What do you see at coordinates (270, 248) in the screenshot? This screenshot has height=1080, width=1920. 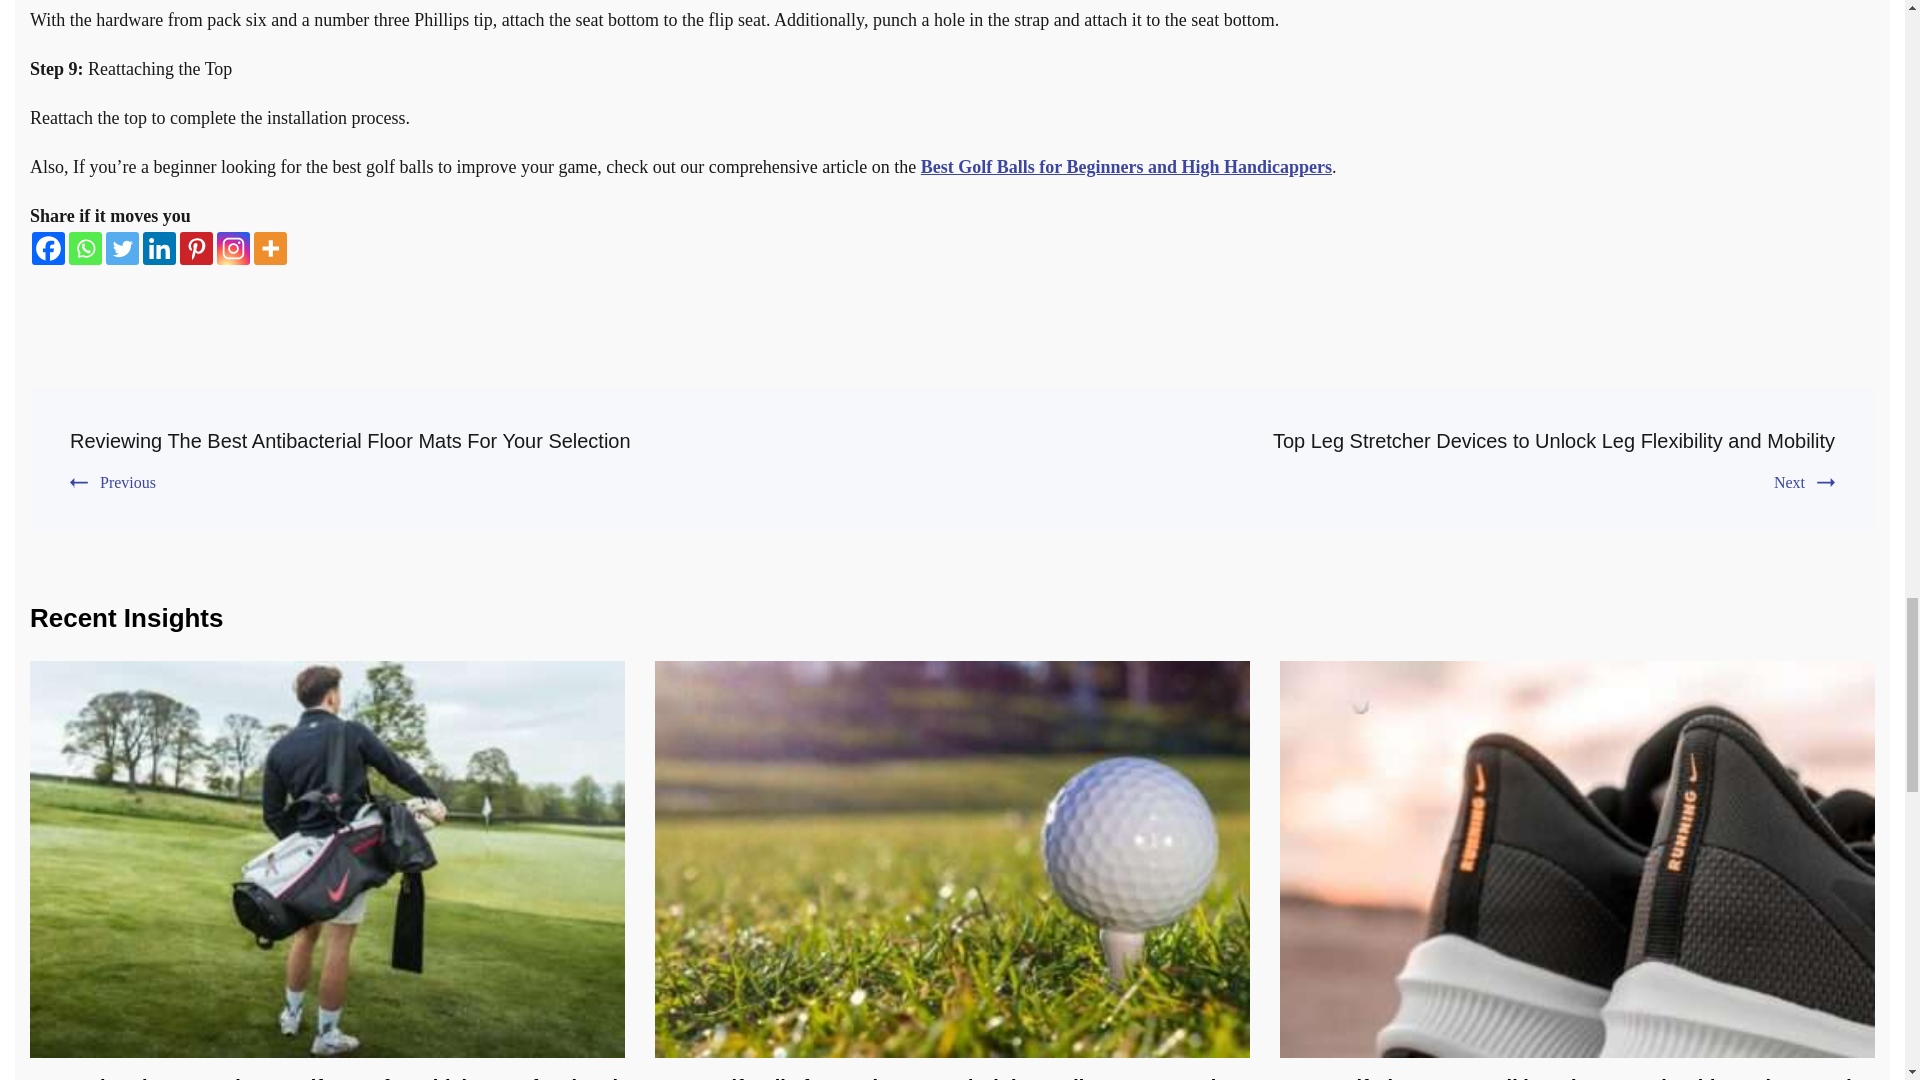 I see `More` at bounding box center [270, 248].